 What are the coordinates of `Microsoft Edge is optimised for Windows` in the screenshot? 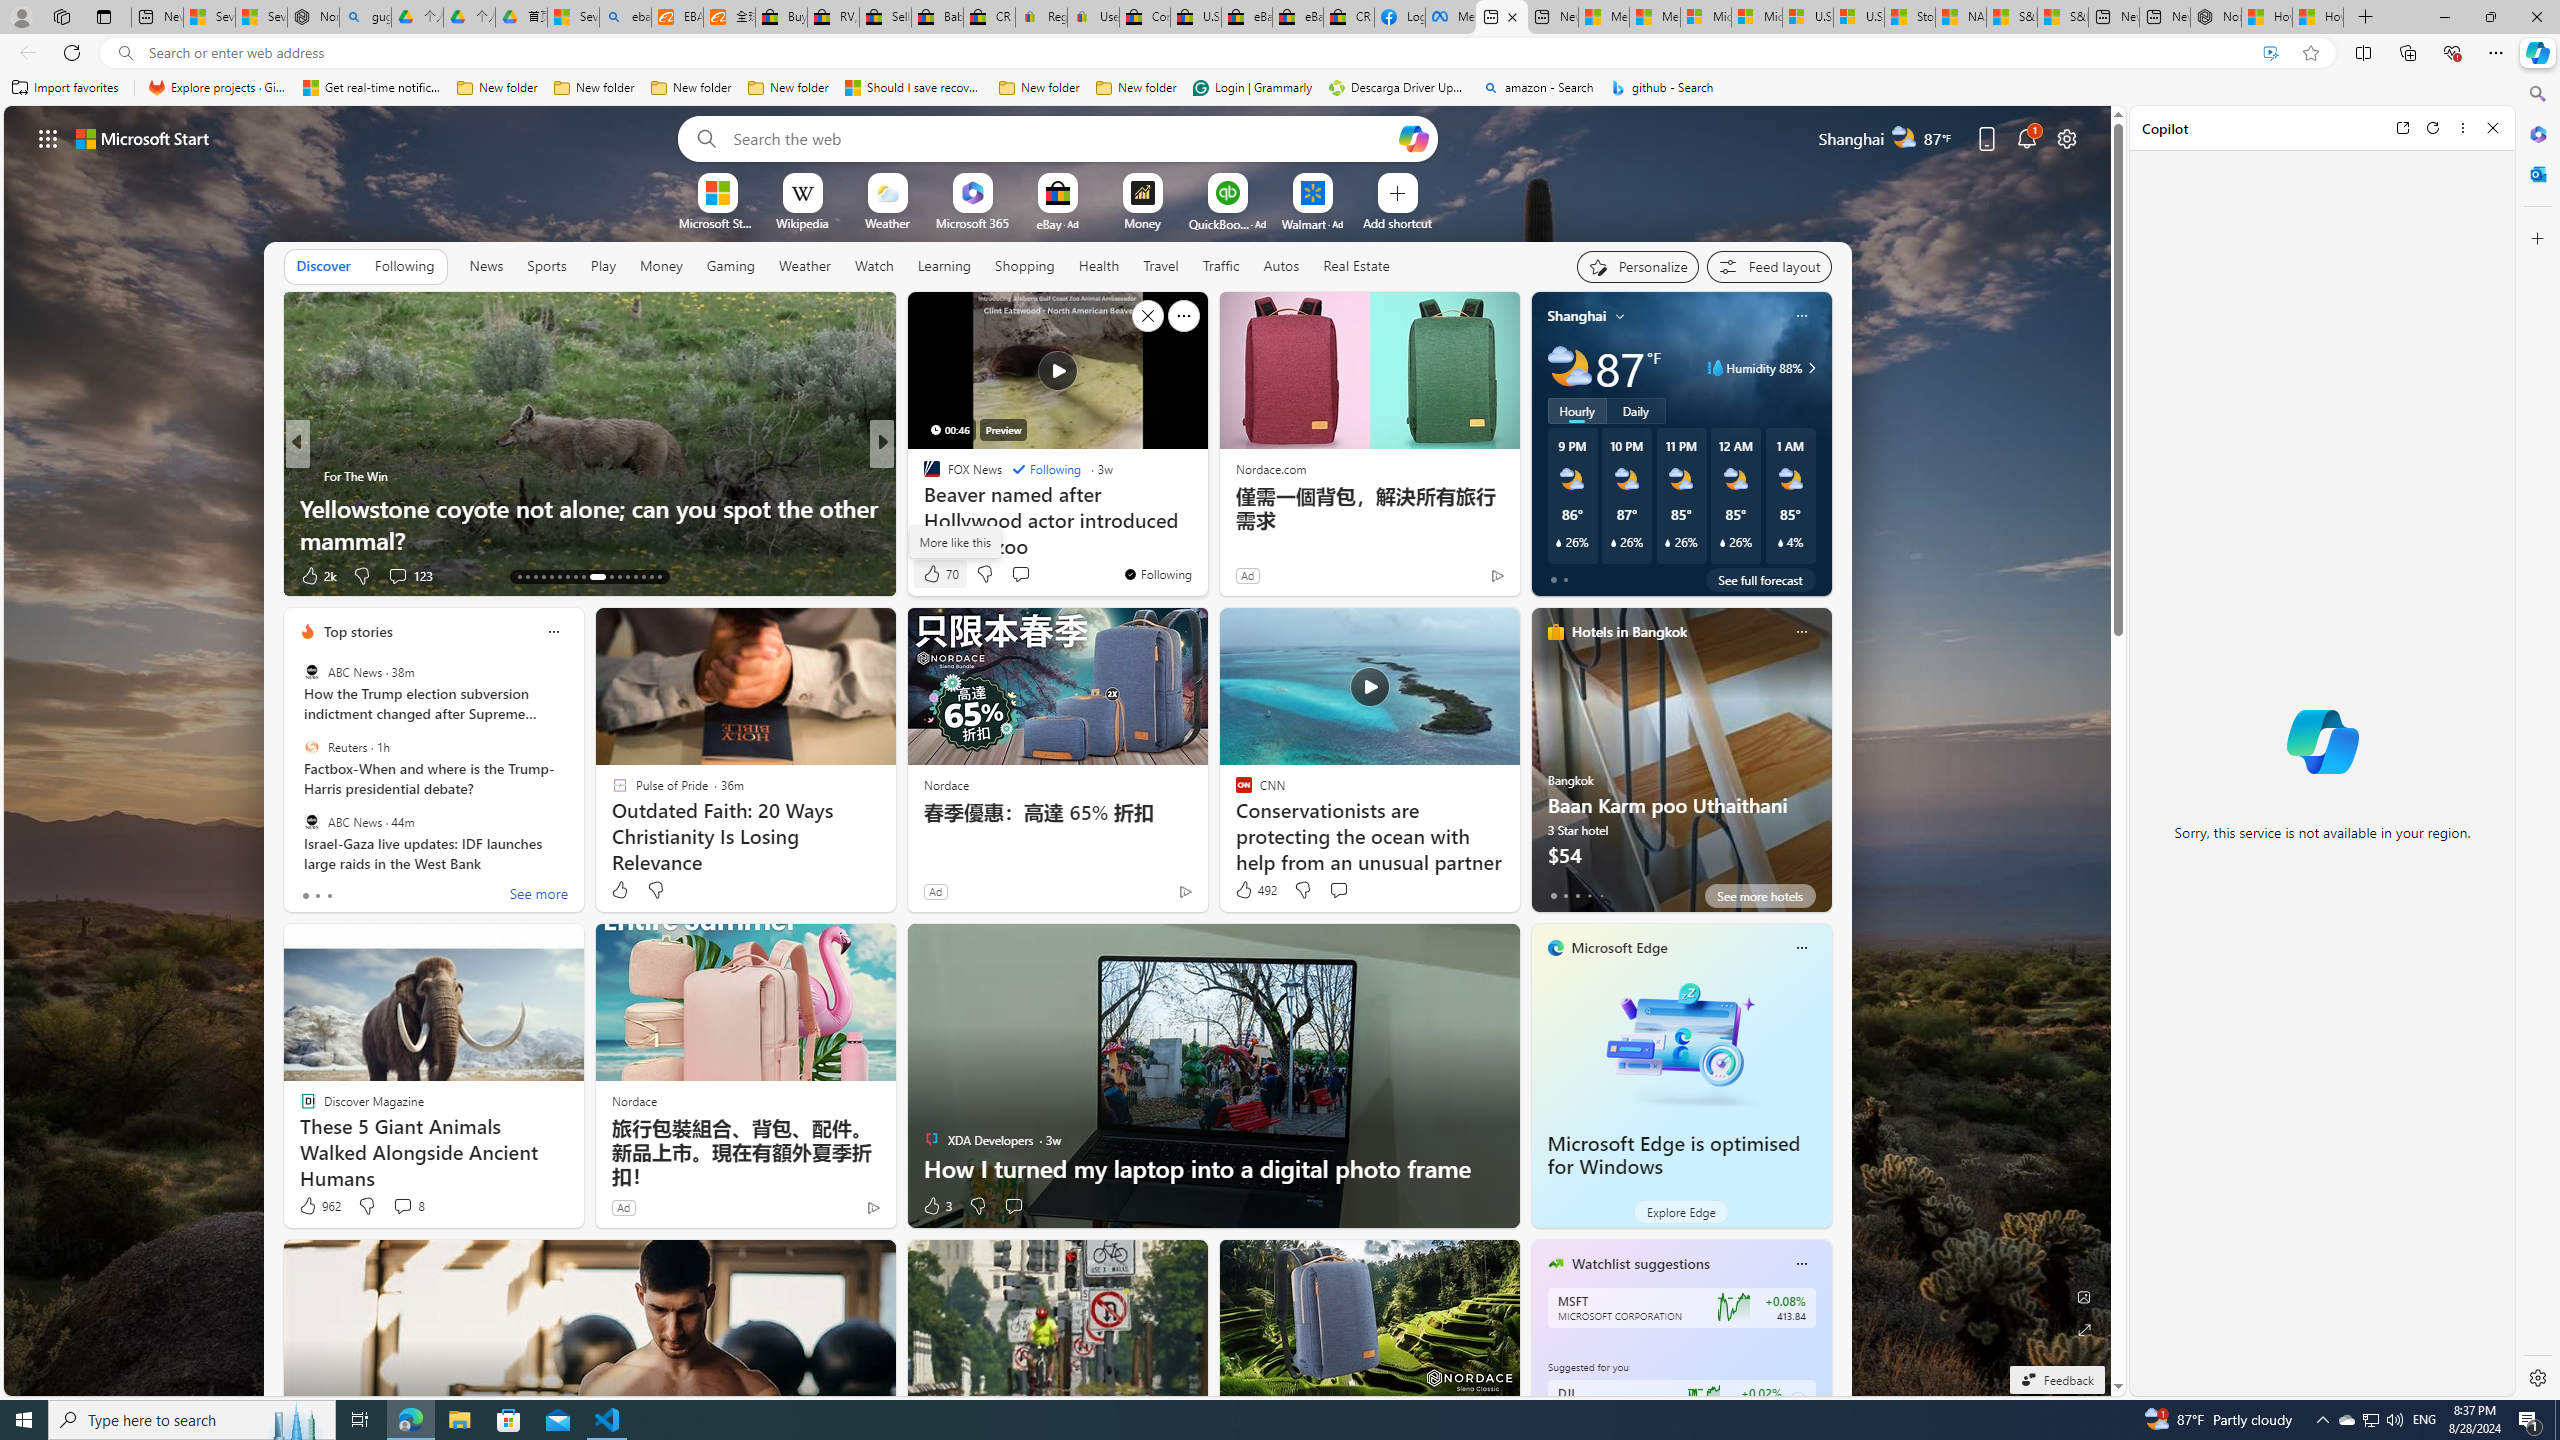 It's located at (1680, 1042).